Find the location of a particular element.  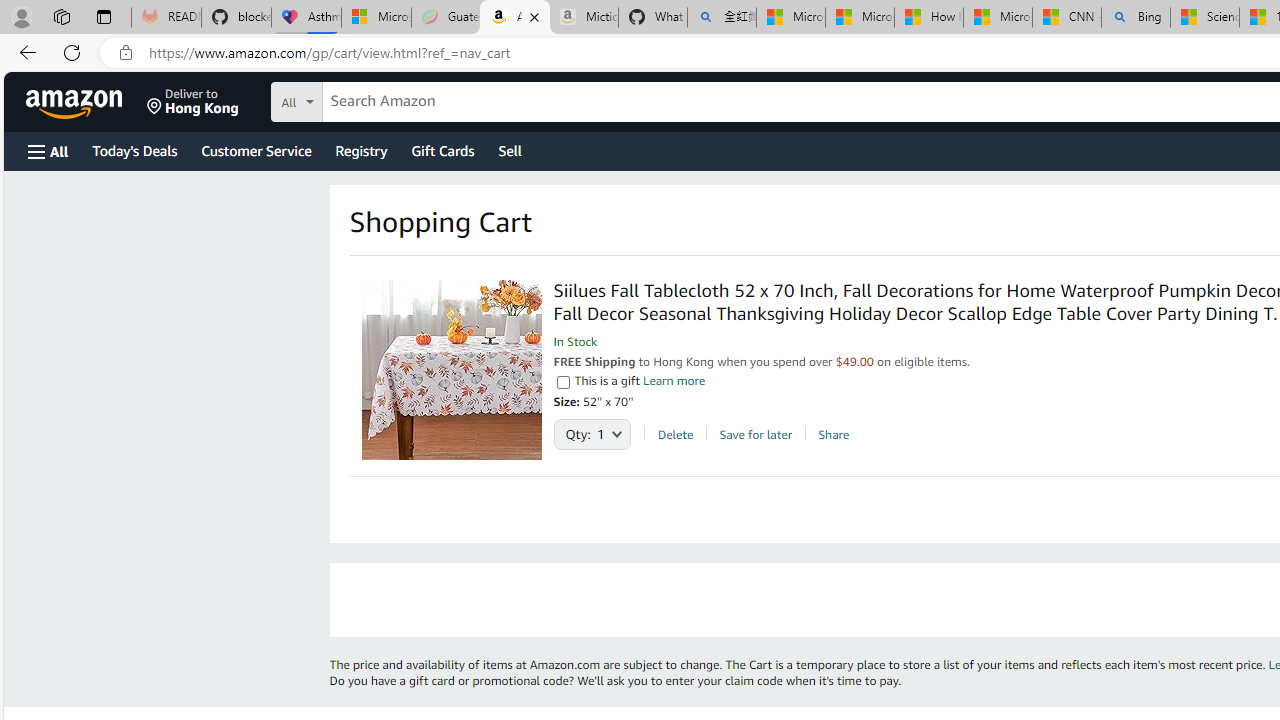

CNN - MSN is located at coordinates (1066, 18).